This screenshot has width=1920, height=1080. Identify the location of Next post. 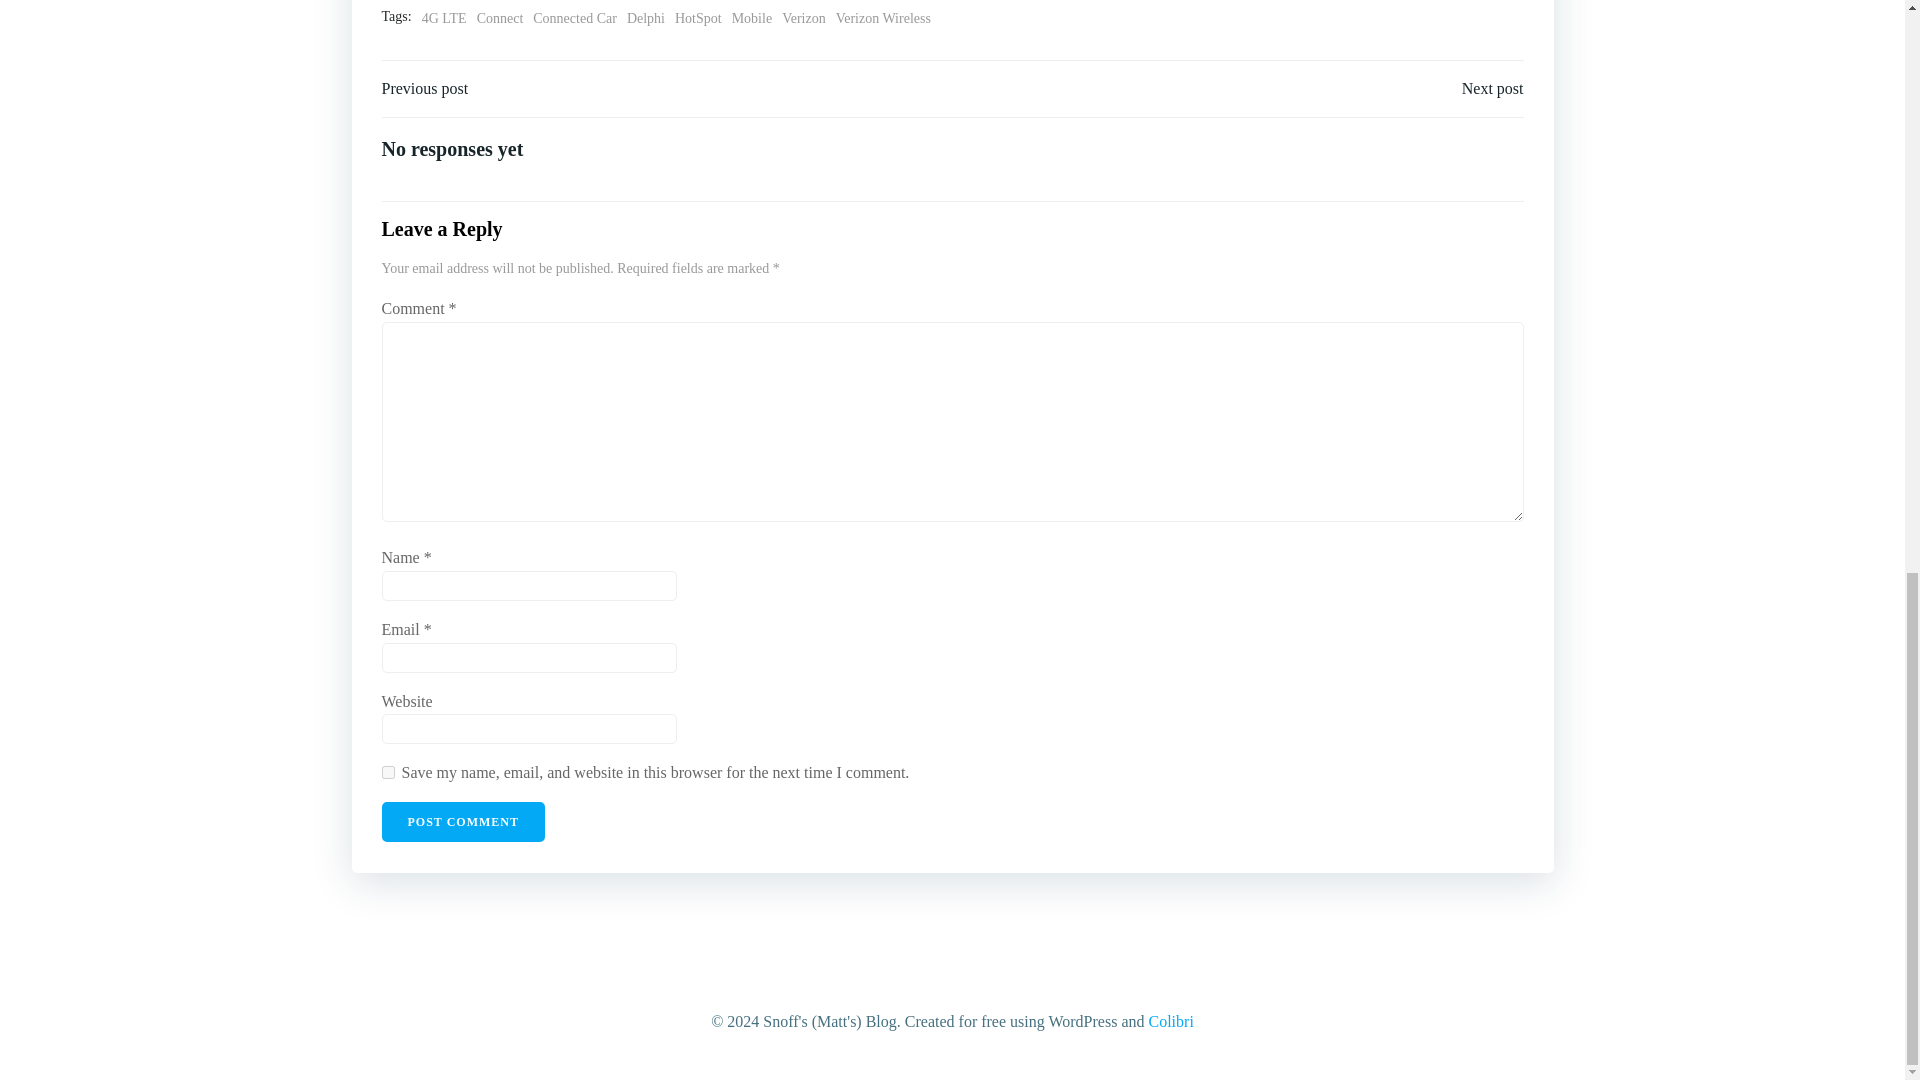
(1492, 88).